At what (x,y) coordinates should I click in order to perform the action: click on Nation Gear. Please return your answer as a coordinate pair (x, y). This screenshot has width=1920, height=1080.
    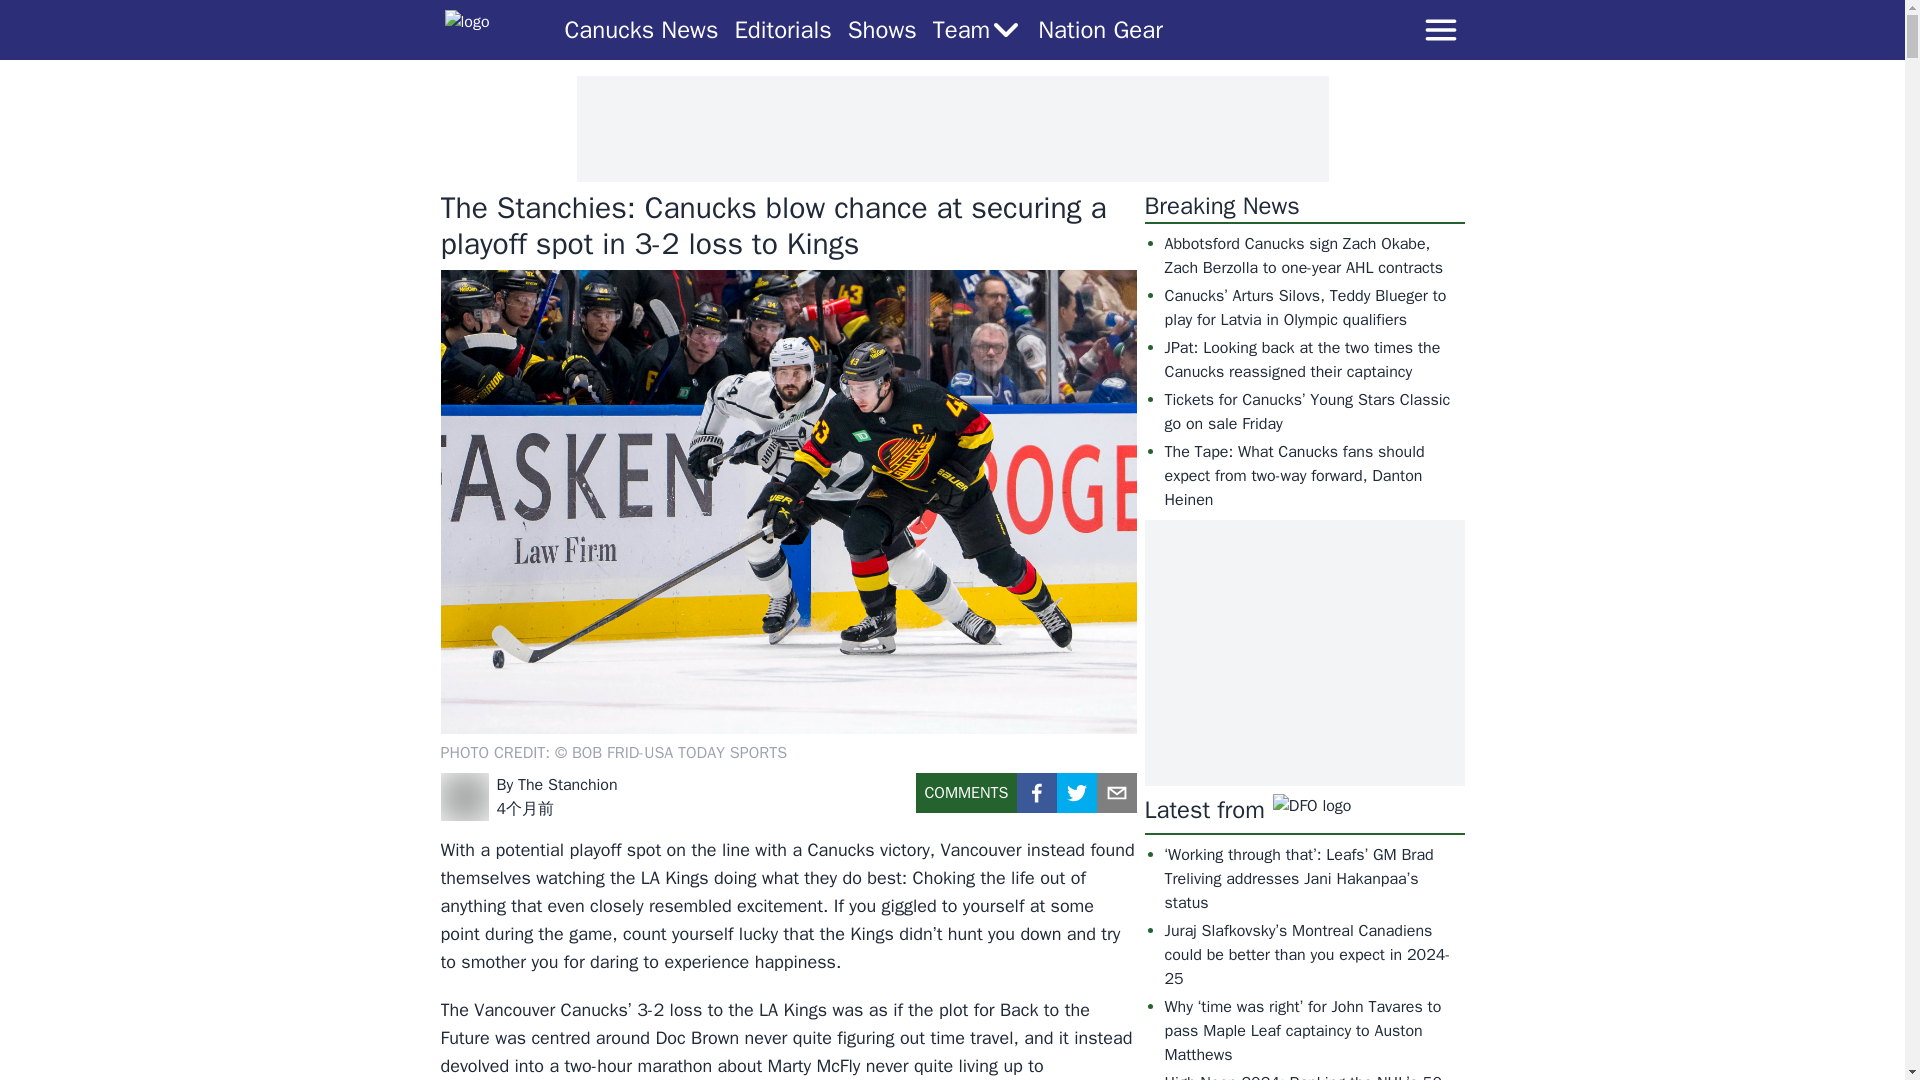
    Looking at the image, I should click on (1100, 30).